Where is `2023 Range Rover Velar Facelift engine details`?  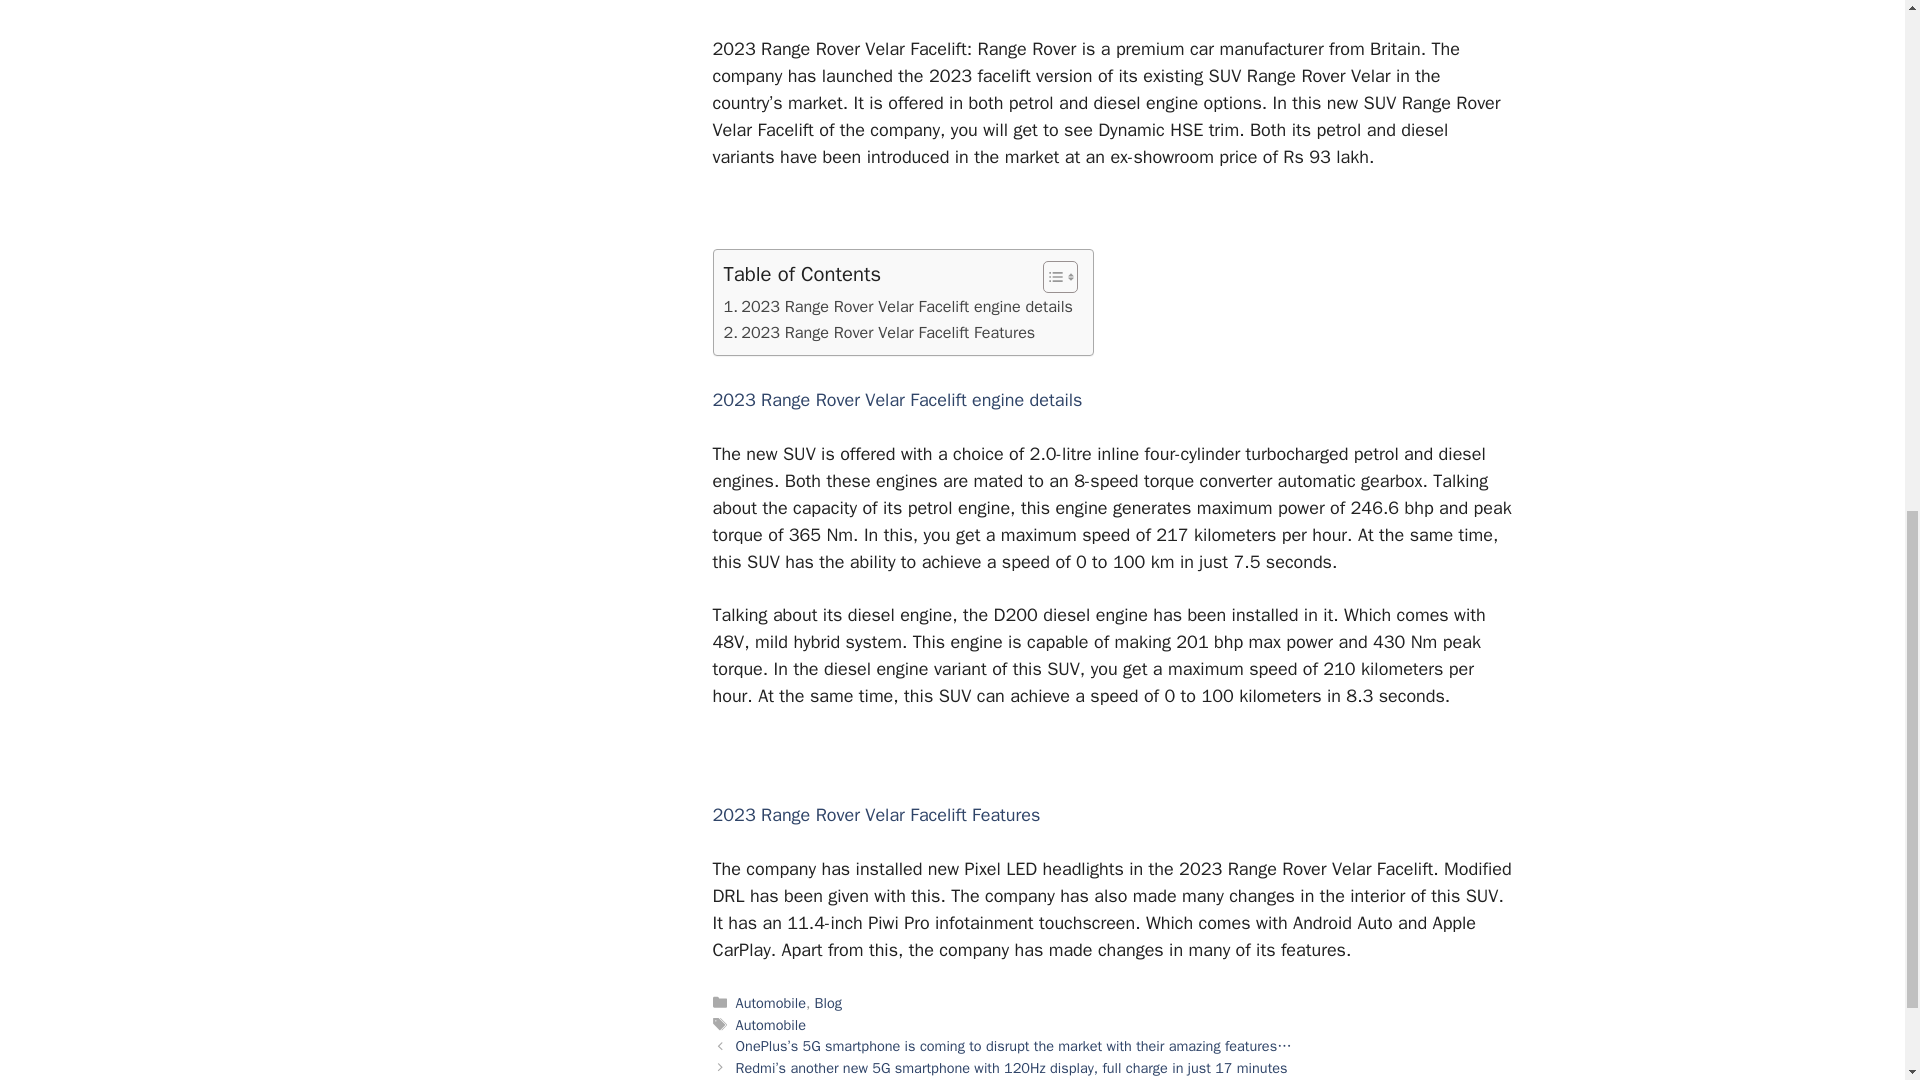 2023 Range Rover Velar Facelift engine details is located at coordinates (898, 306).